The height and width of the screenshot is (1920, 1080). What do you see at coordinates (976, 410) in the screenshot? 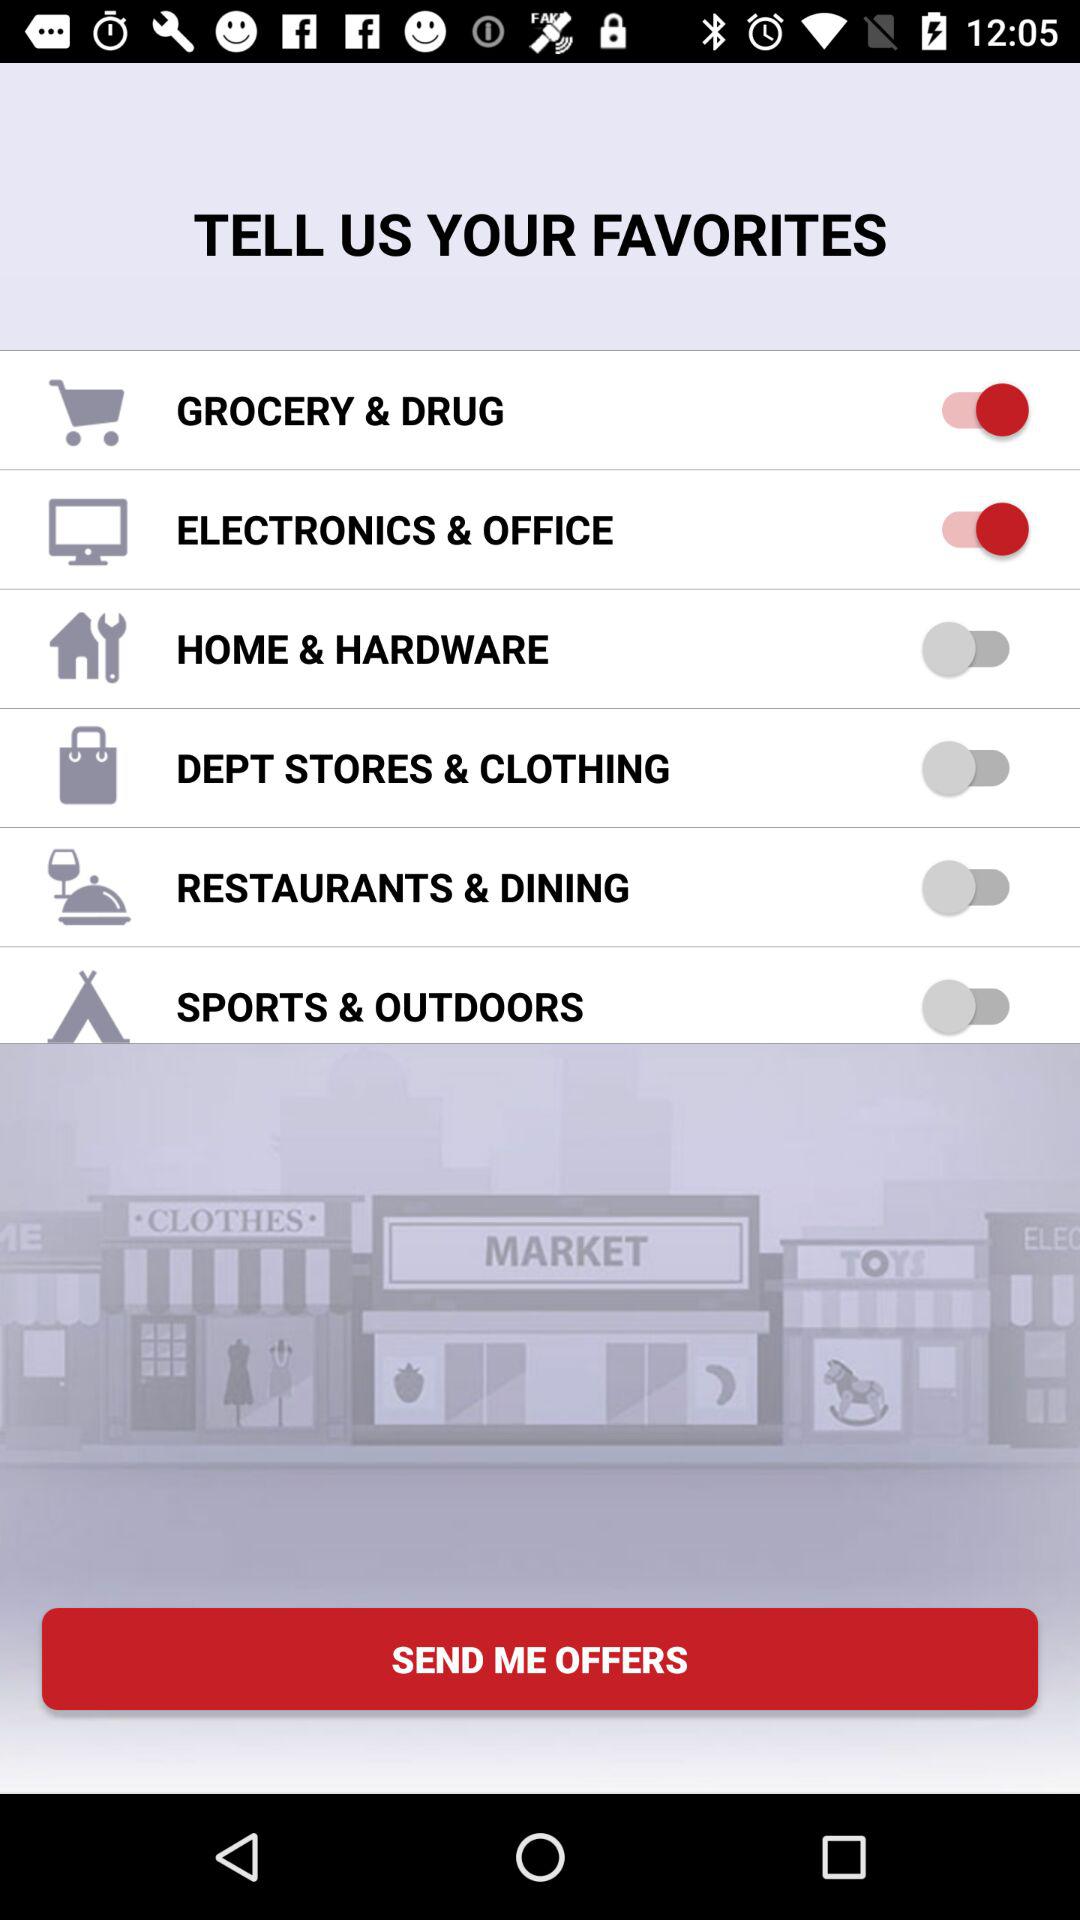
I see `toggle grocery drug` at bounding box center [976, 410].